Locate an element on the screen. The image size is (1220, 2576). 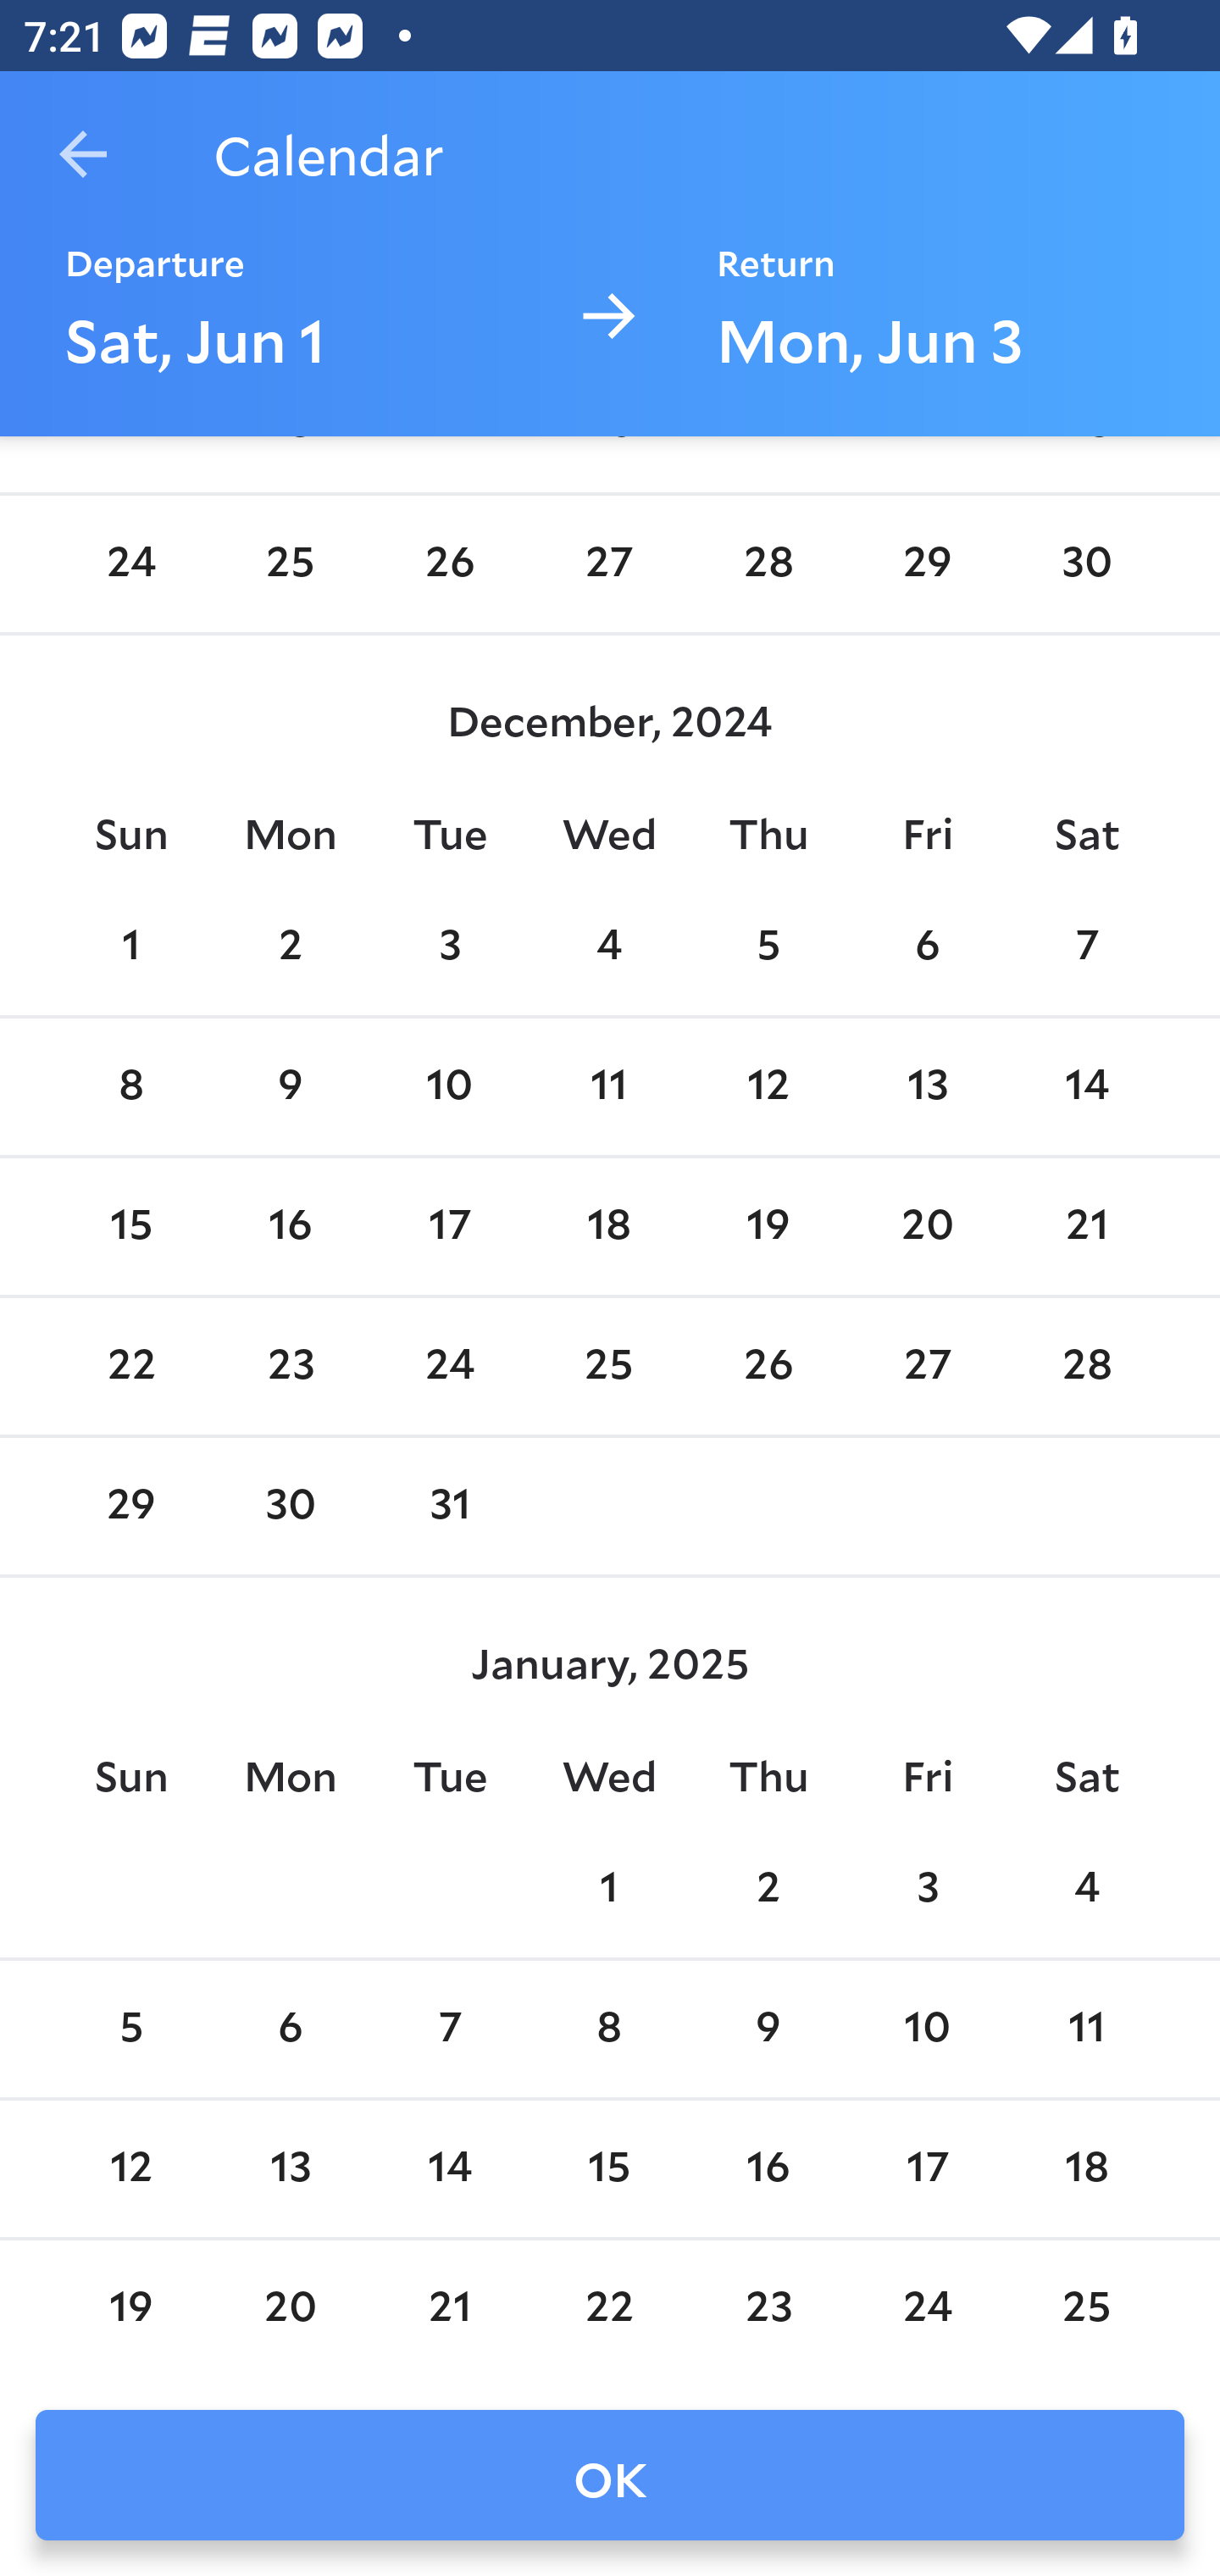
21 is located at coordinates (1086, 1225).